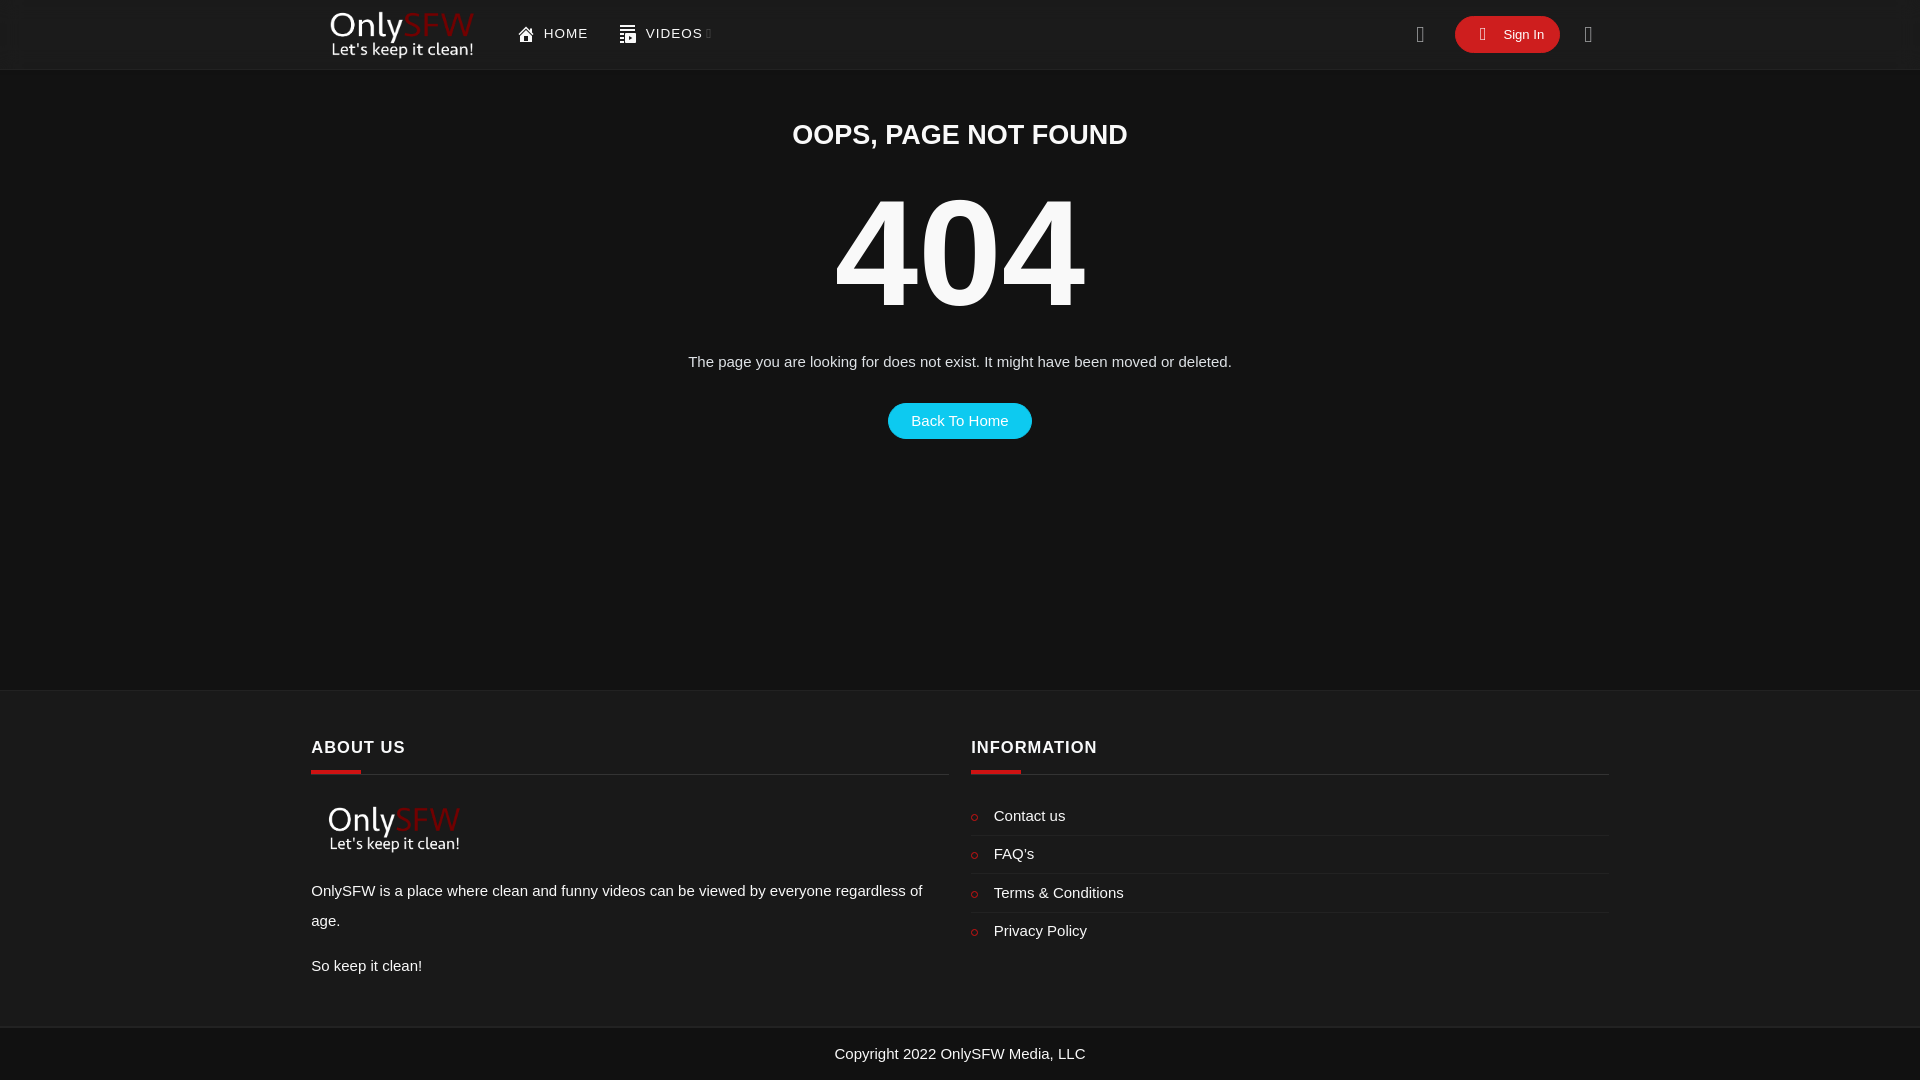 Image resolution: width=1920 pixels, height=1080 pixels. Describe the element at coordinates (1290, 816) in the screenshot. I see `Contact us` at that location.